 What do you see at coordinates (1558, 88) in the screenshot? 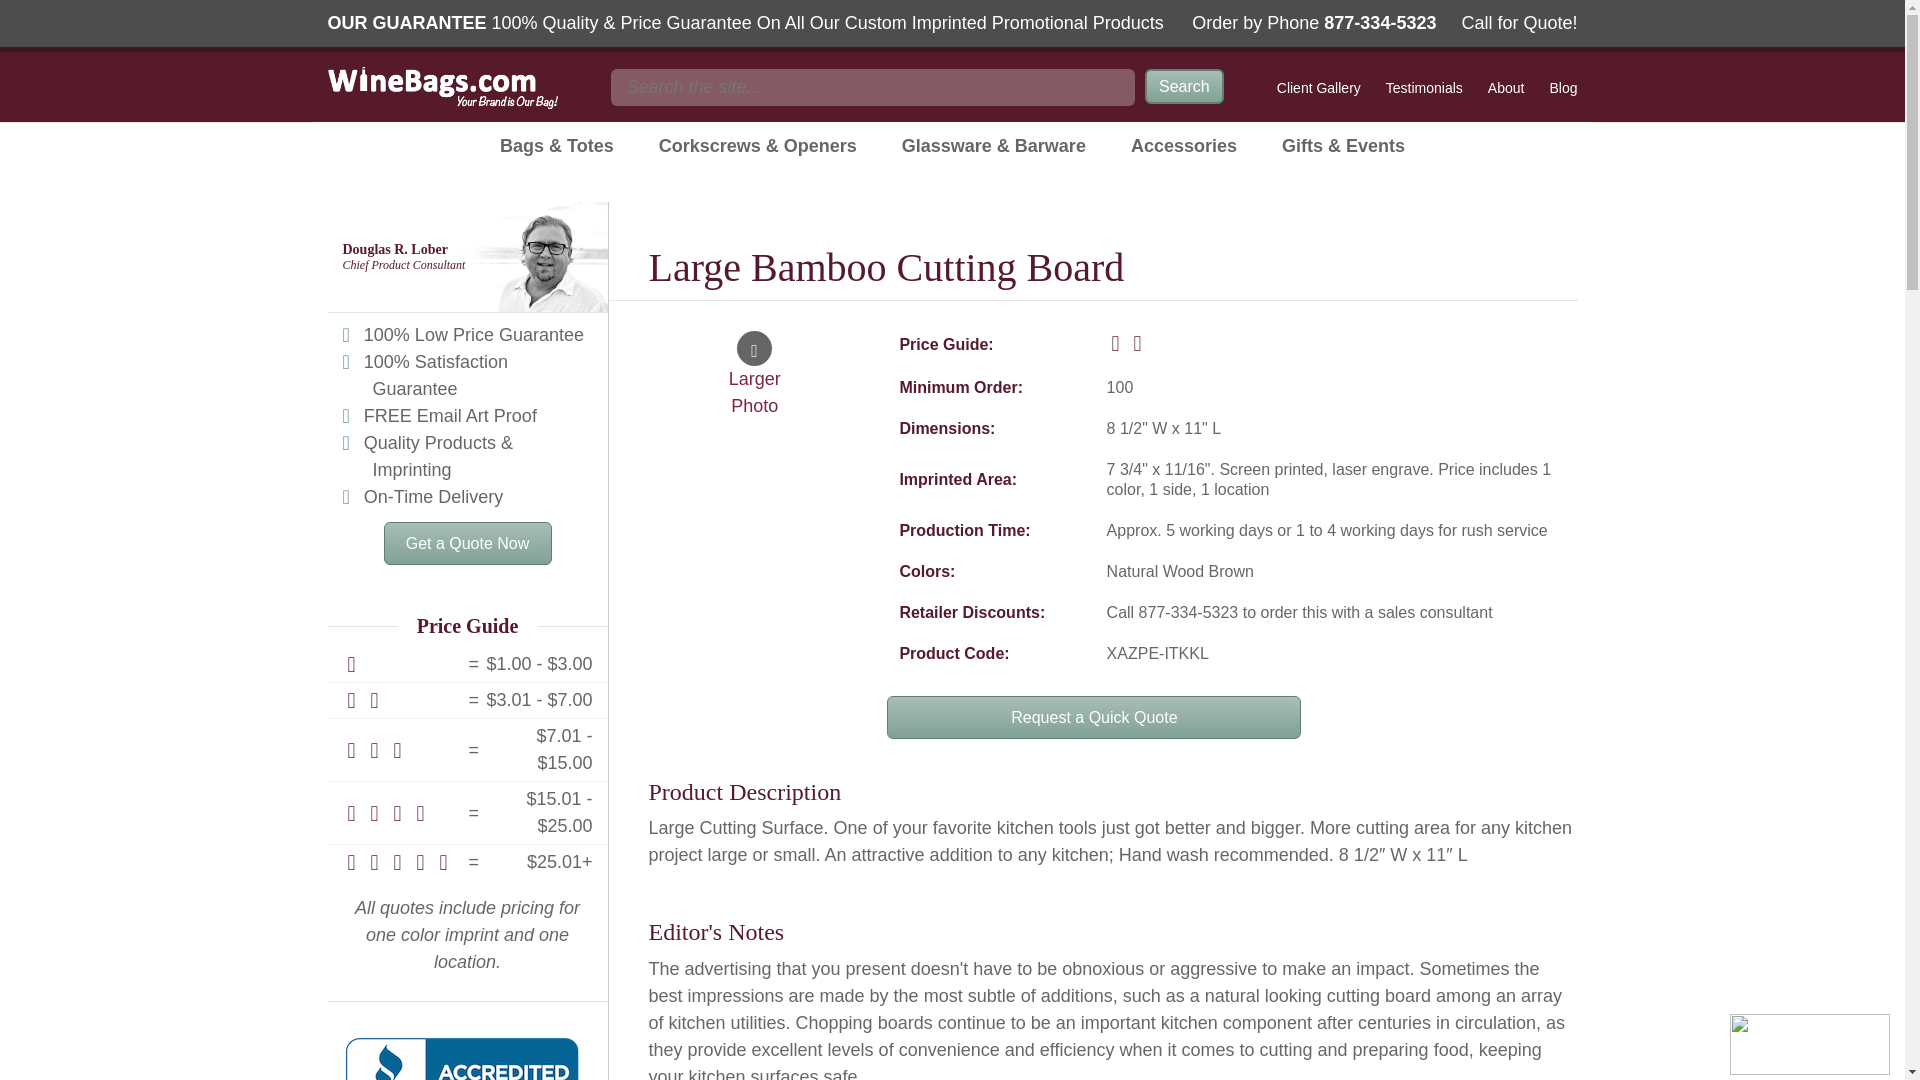
I see `Blog` at bounding box center [1558, 88].